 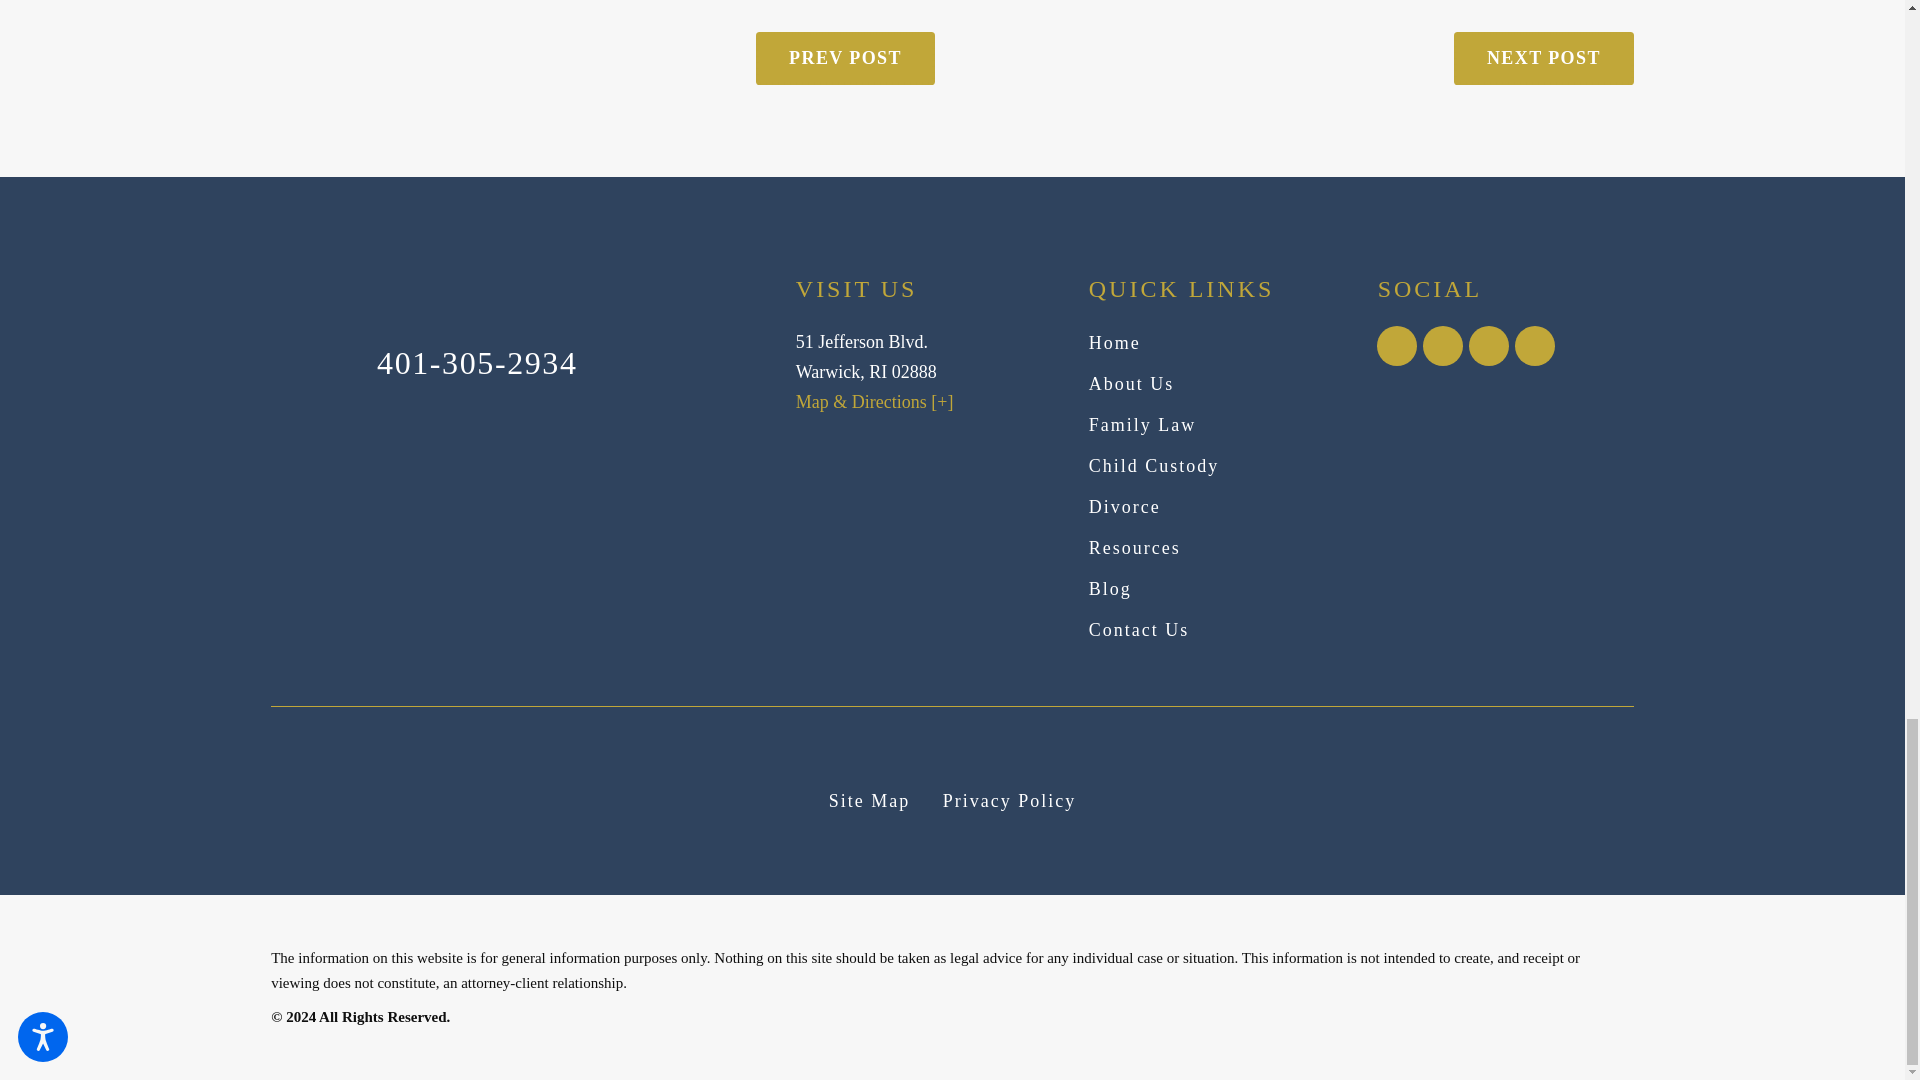 I want to click on Facebook, so click(x=1396, y=346).